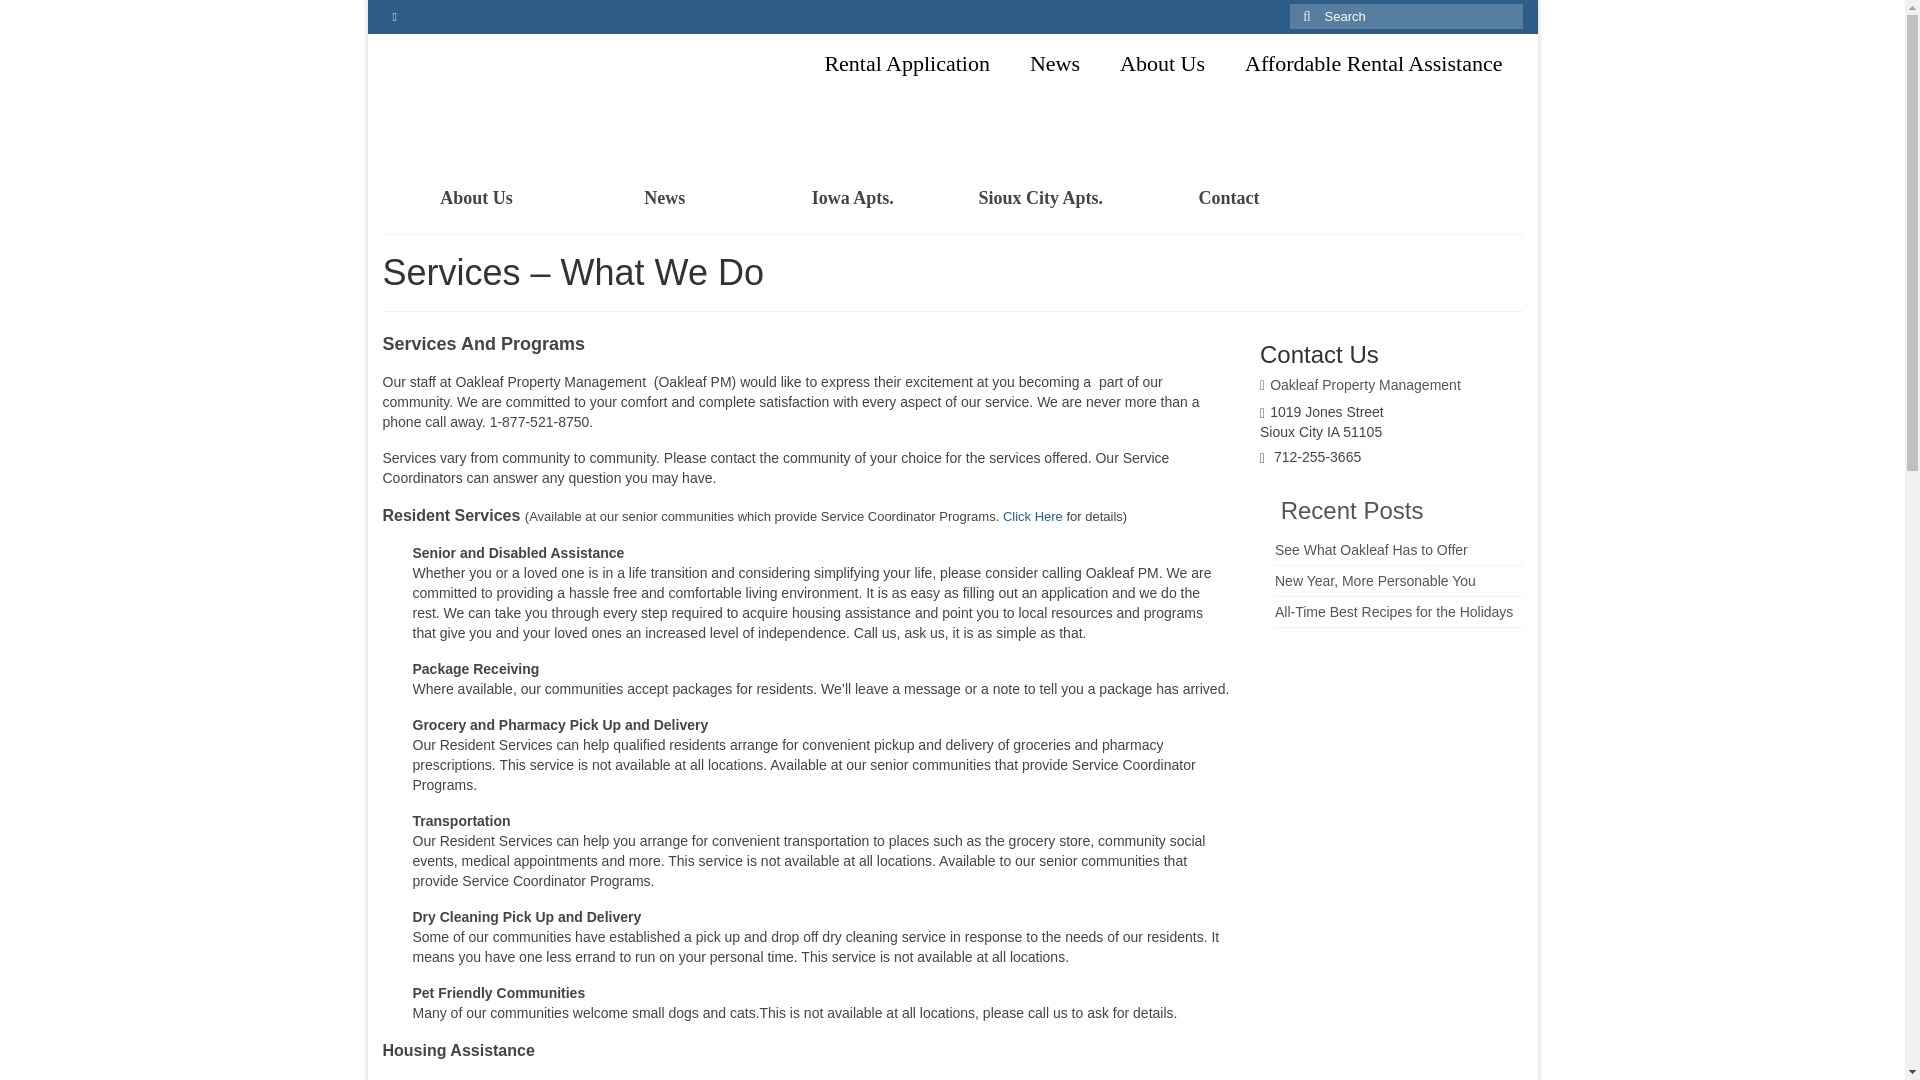 The width and height of the screenshot is (1920, 1080). Describe the element at coordinates (1373, 64) in the screenshot. I see `Affordable Rental Assistance` at that location.